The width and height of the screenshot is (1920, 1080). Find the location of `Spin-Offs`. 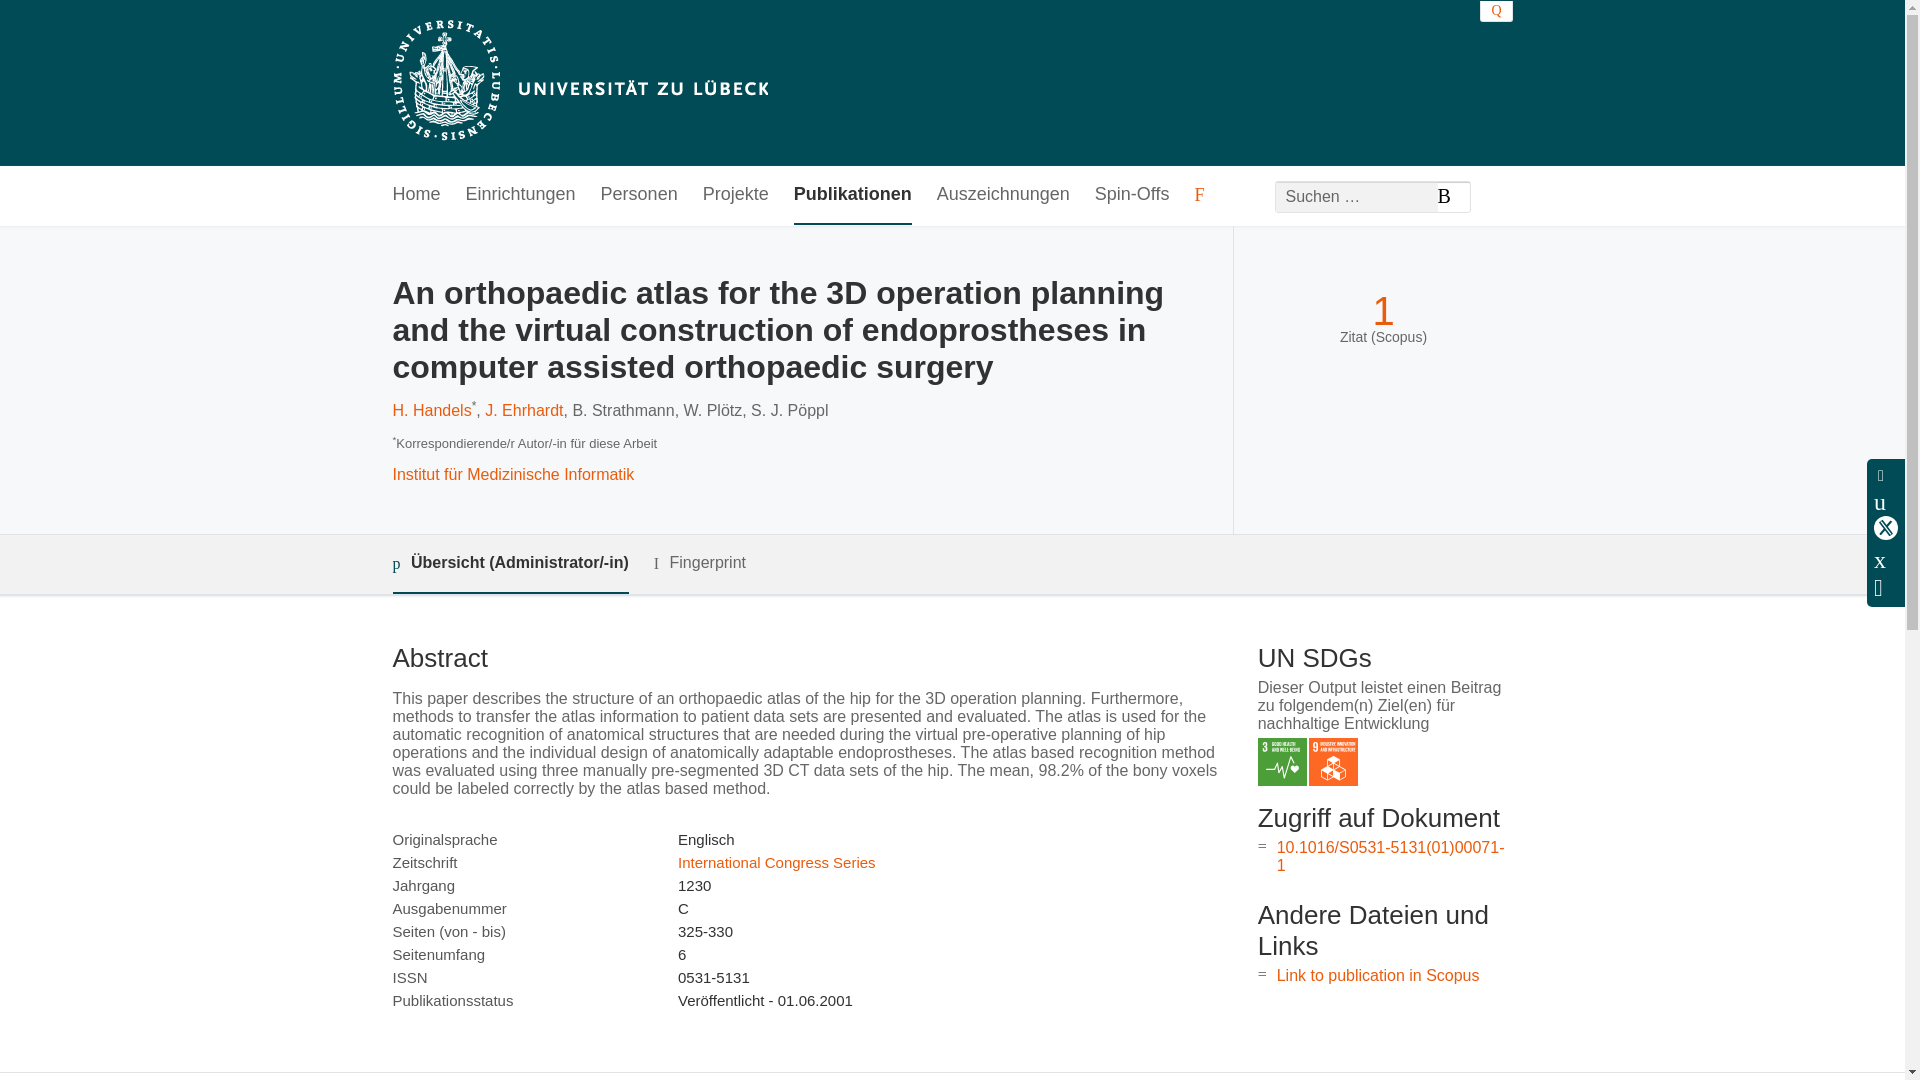

Spin-Offs is located at coordinates (1132, 195).